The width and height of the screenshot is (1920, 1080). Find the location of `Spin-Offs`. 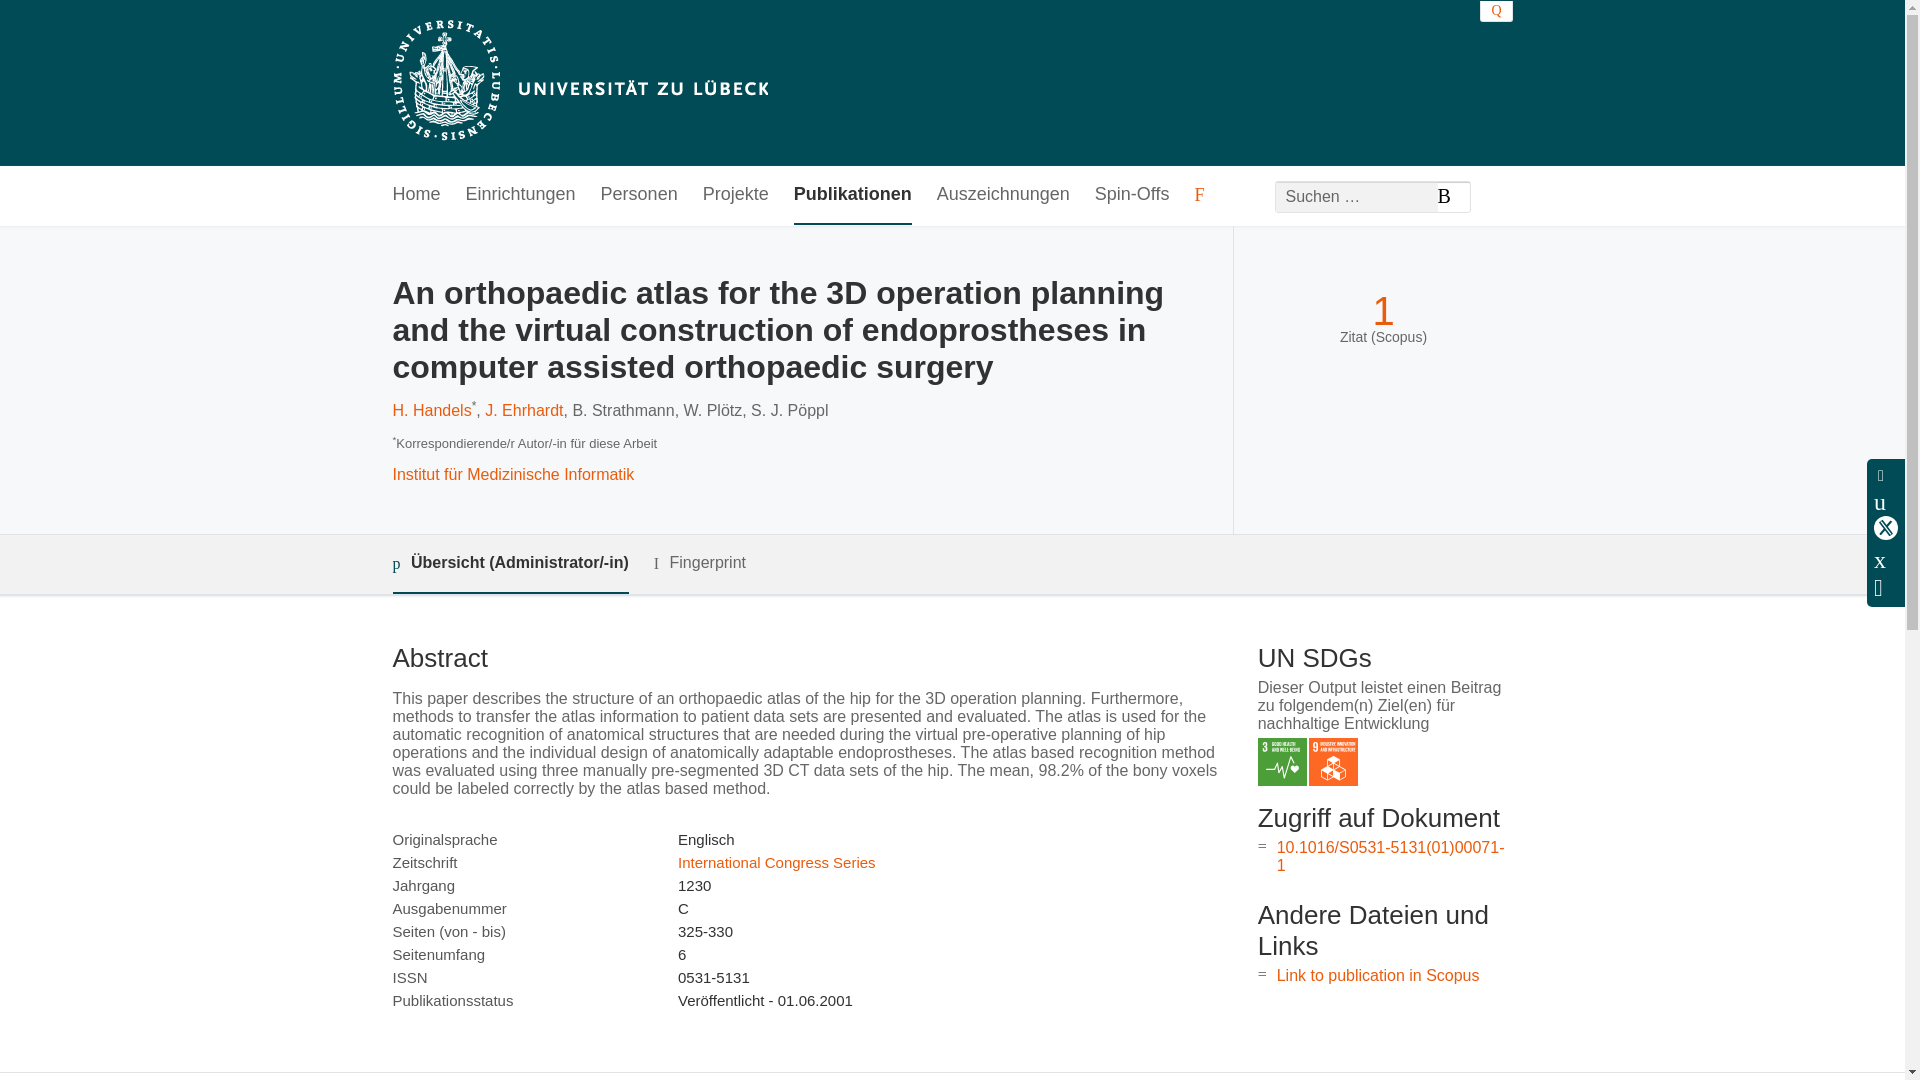

Spin-Offs is located at coordinates (1132, 195).